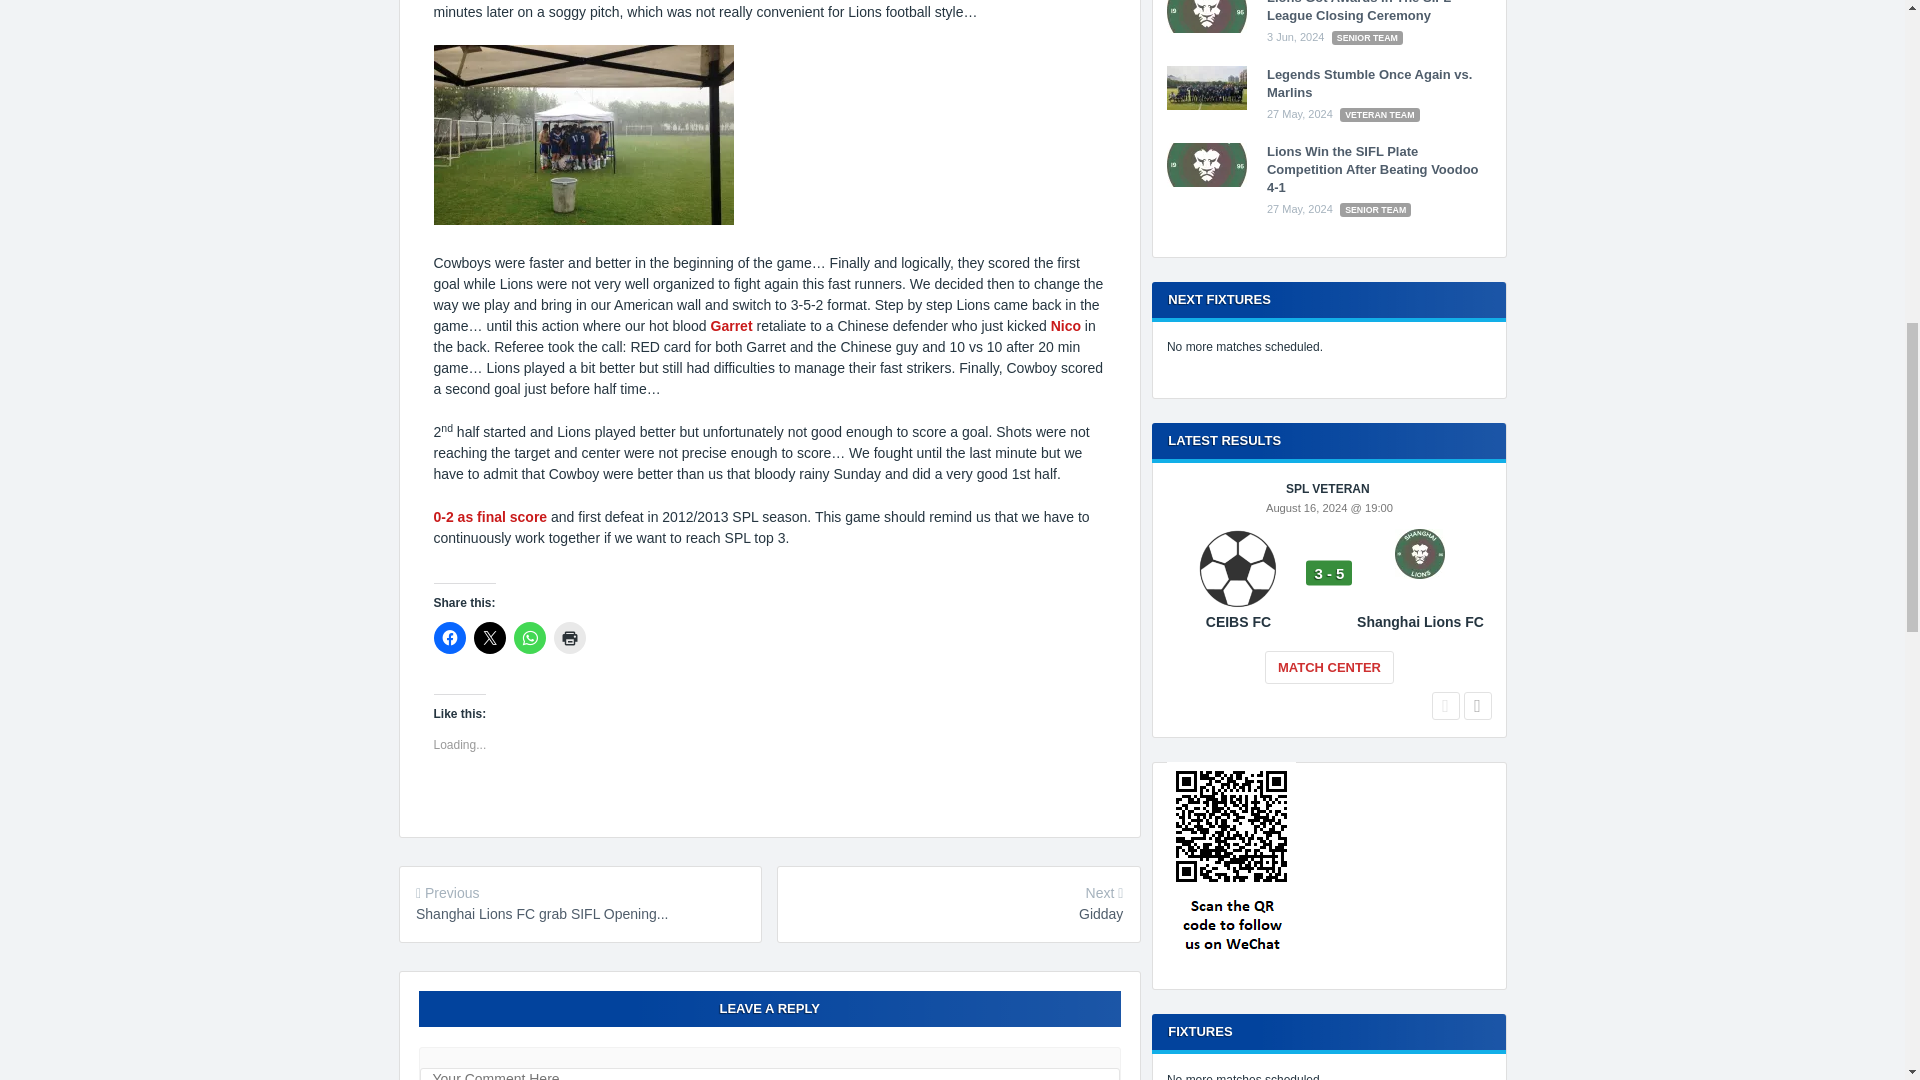 Image resolution: width=1920 pixels, height=1080 pixels. What do you see at coordinates (530, 638) in the screenshot?
I see `Click to share on WhatsApp` at bounding box center [530, 638].